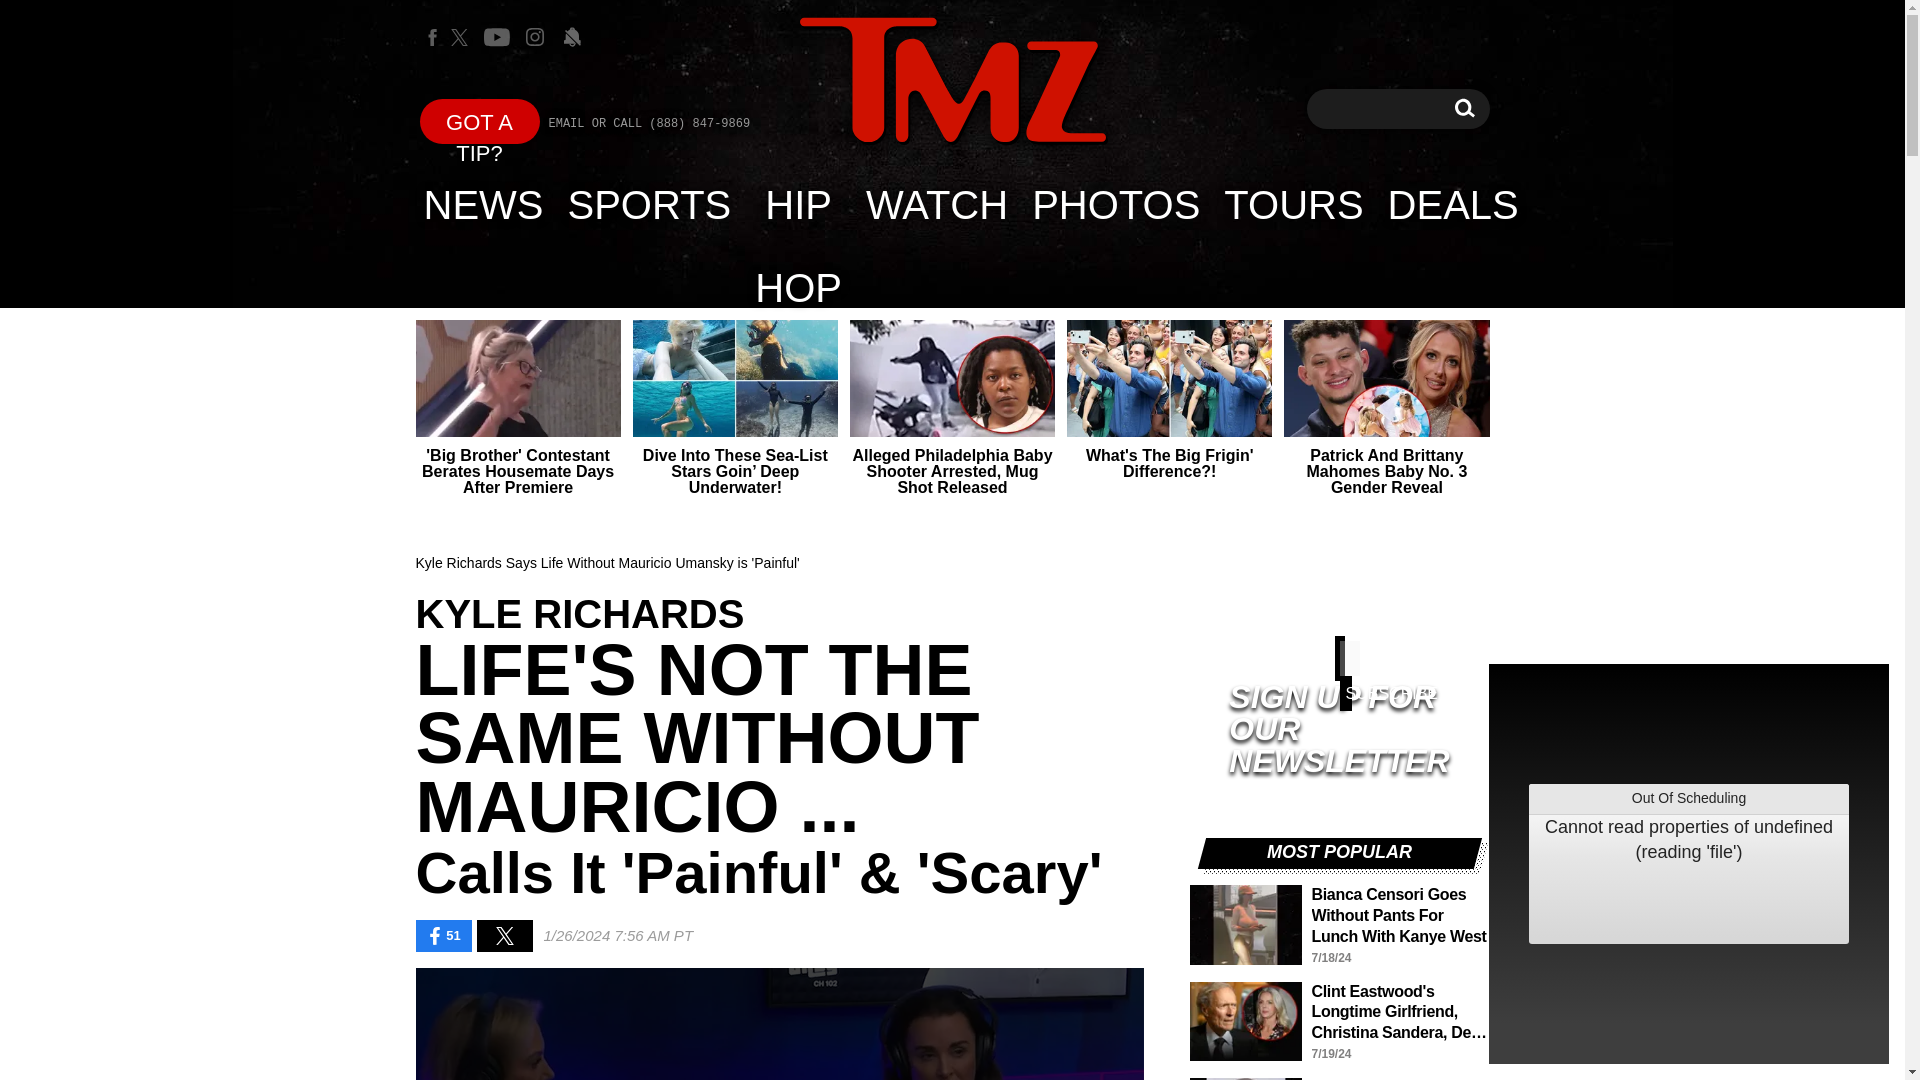  I want to click on HIP HOP, so click(650, 204).